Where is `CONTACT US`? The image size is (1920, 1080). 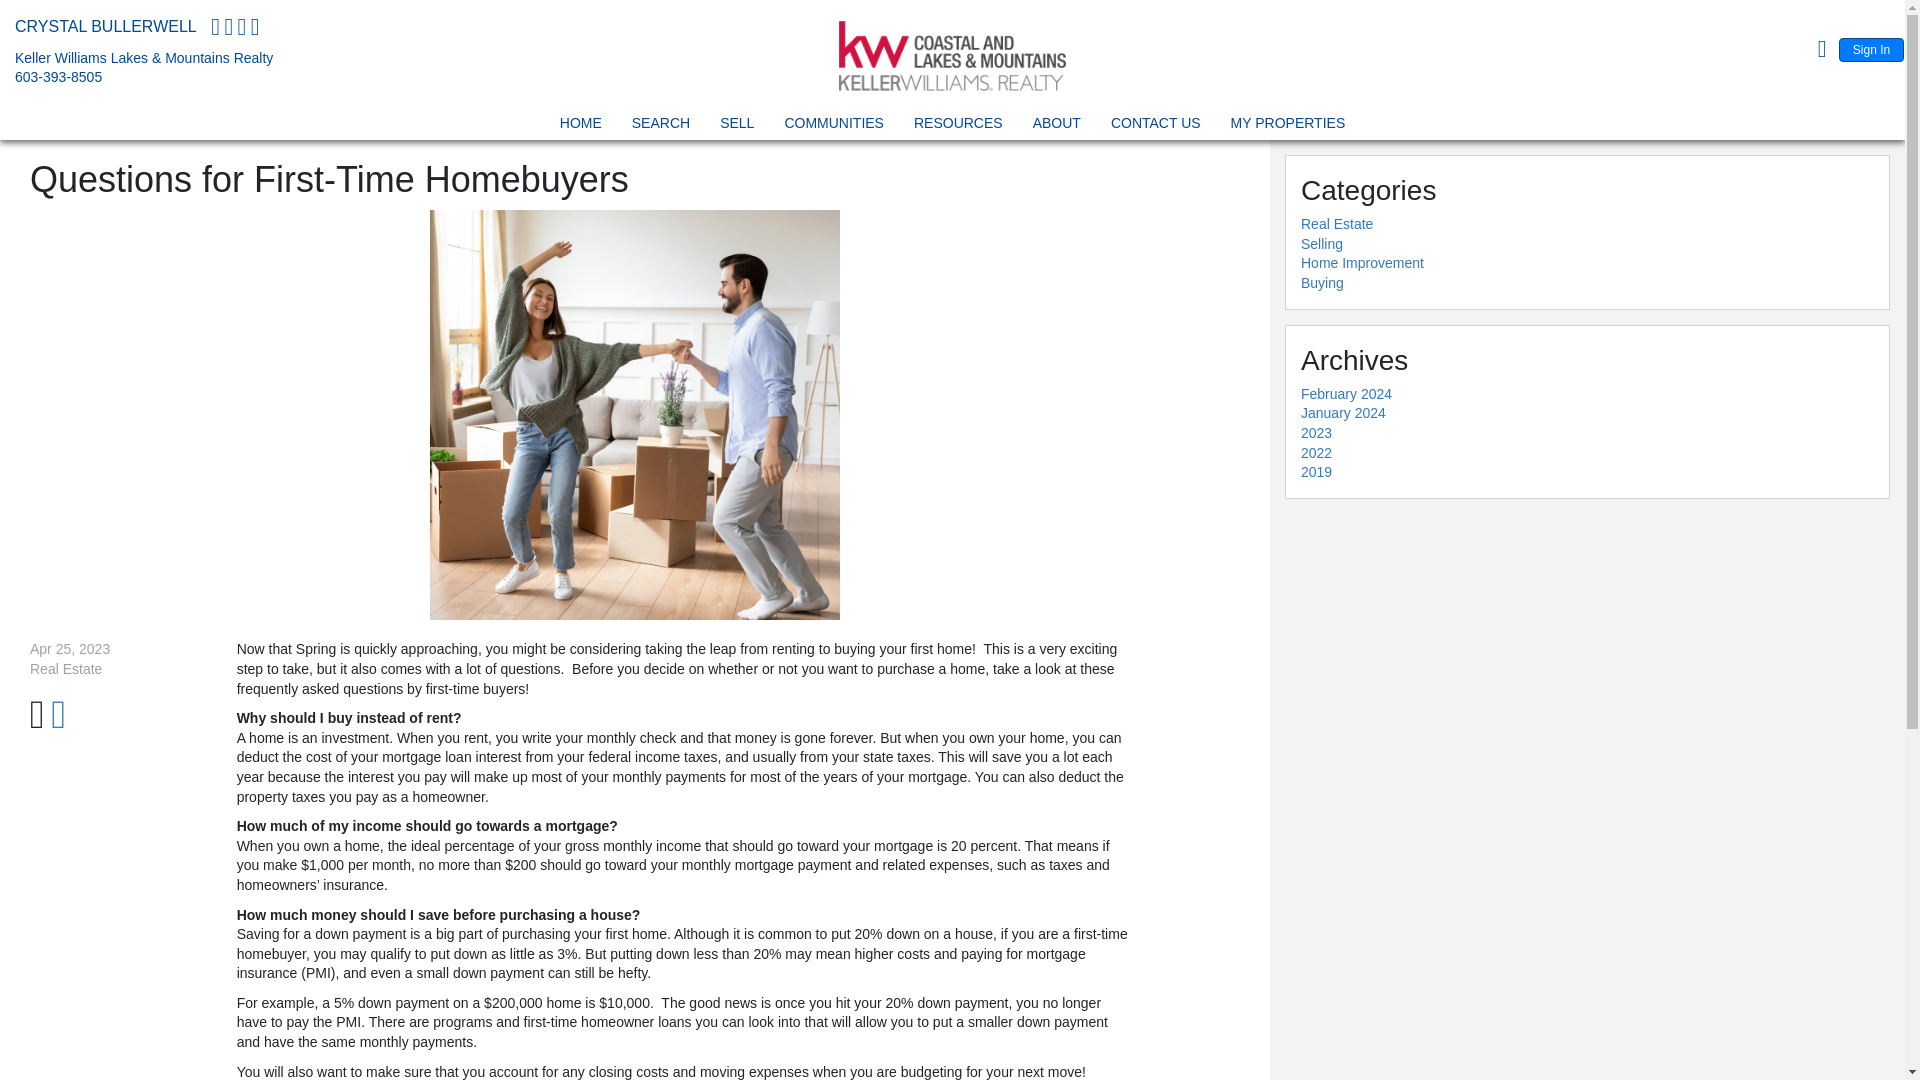
CONTACT US is located at coordinates (1155, 126).